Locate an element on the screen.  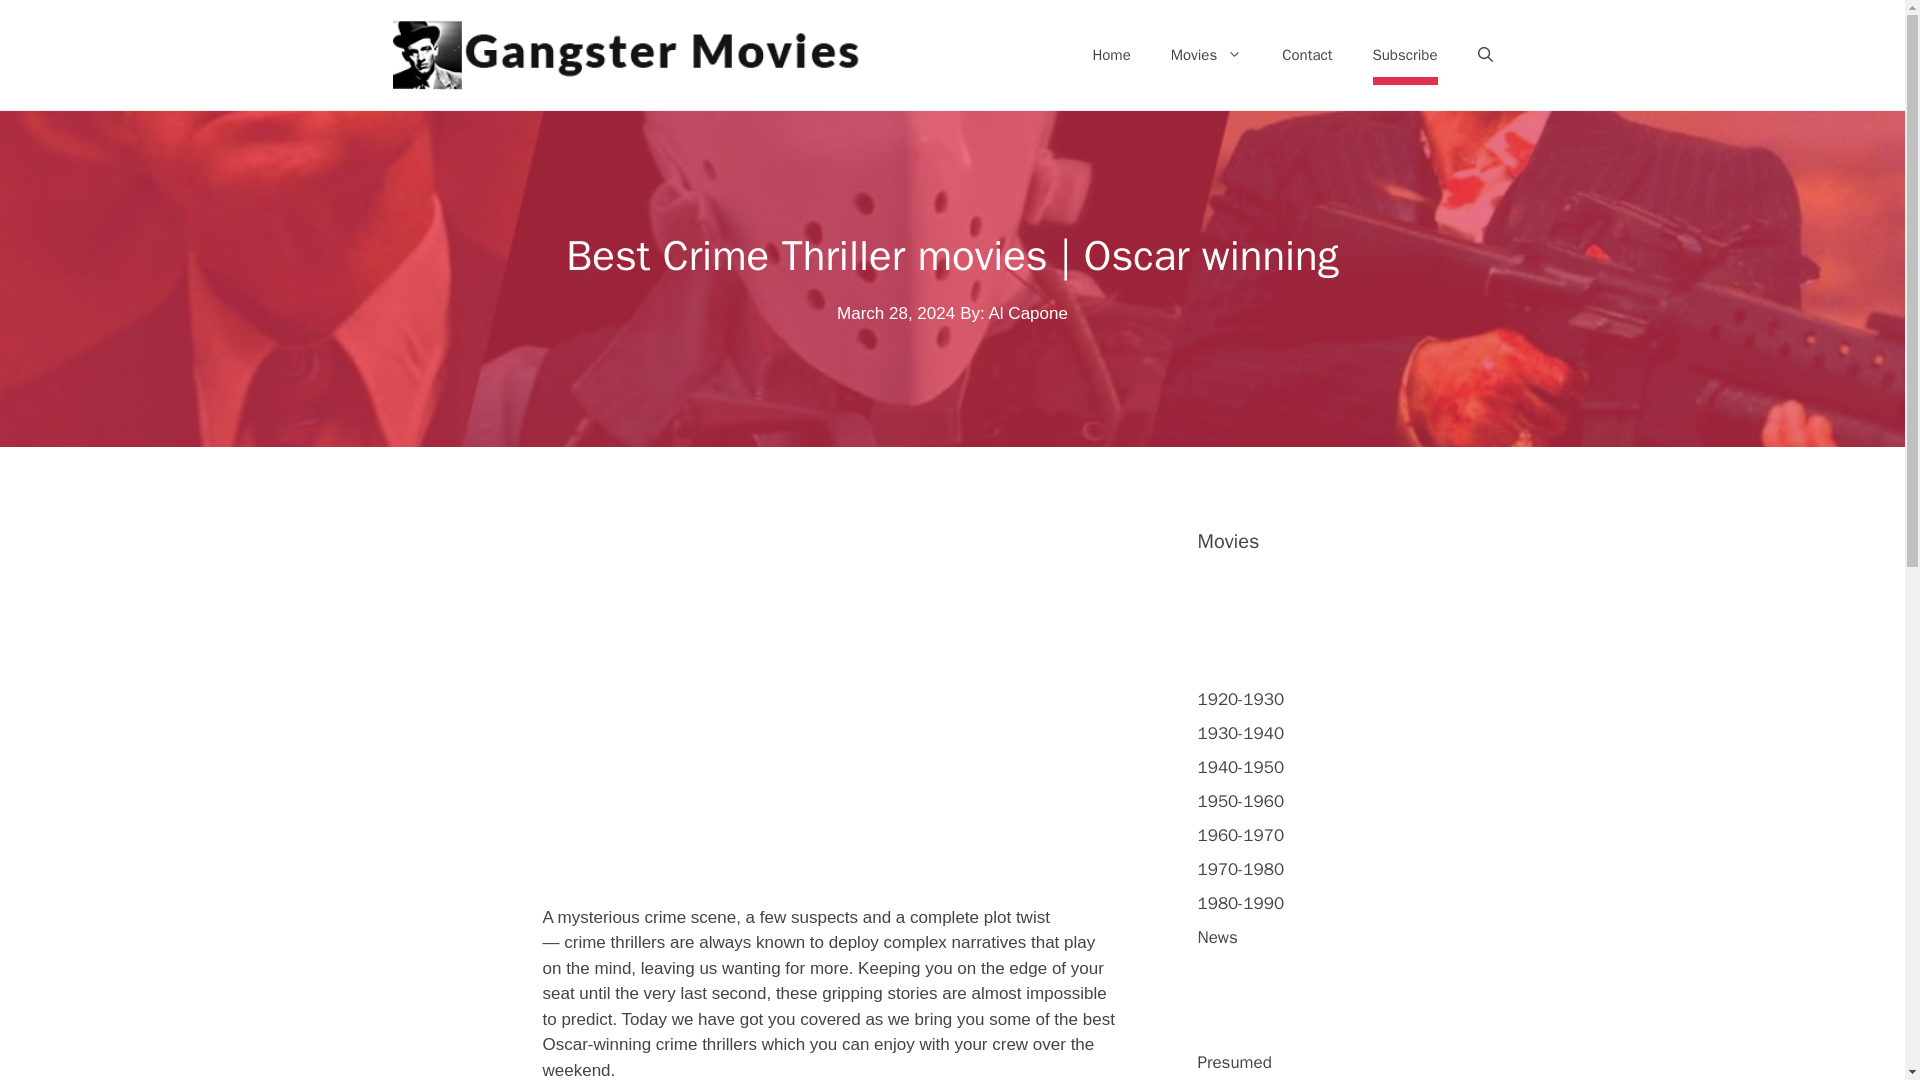
1960-1970 is located at coordinates (1241, 835).